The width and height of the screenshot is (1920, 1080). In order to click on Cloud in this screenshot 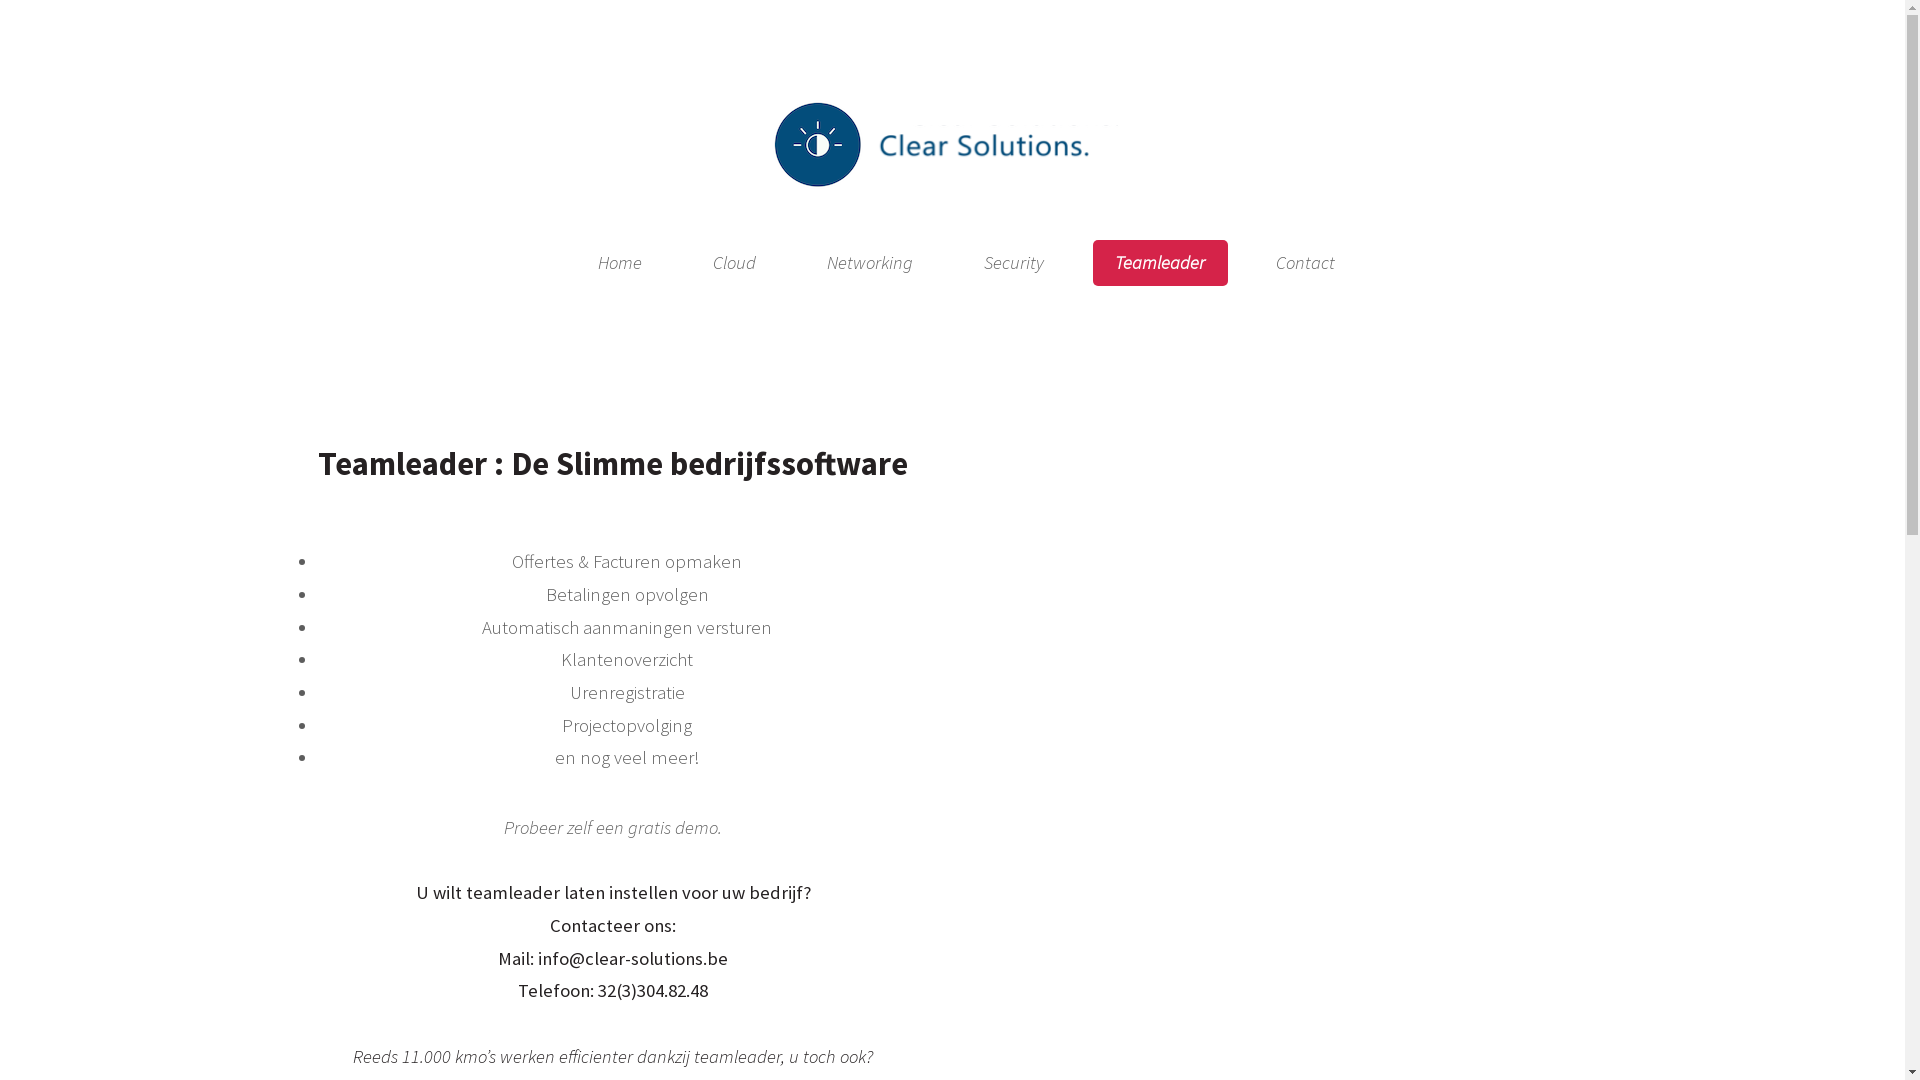, I will do `click(734, 262)`.